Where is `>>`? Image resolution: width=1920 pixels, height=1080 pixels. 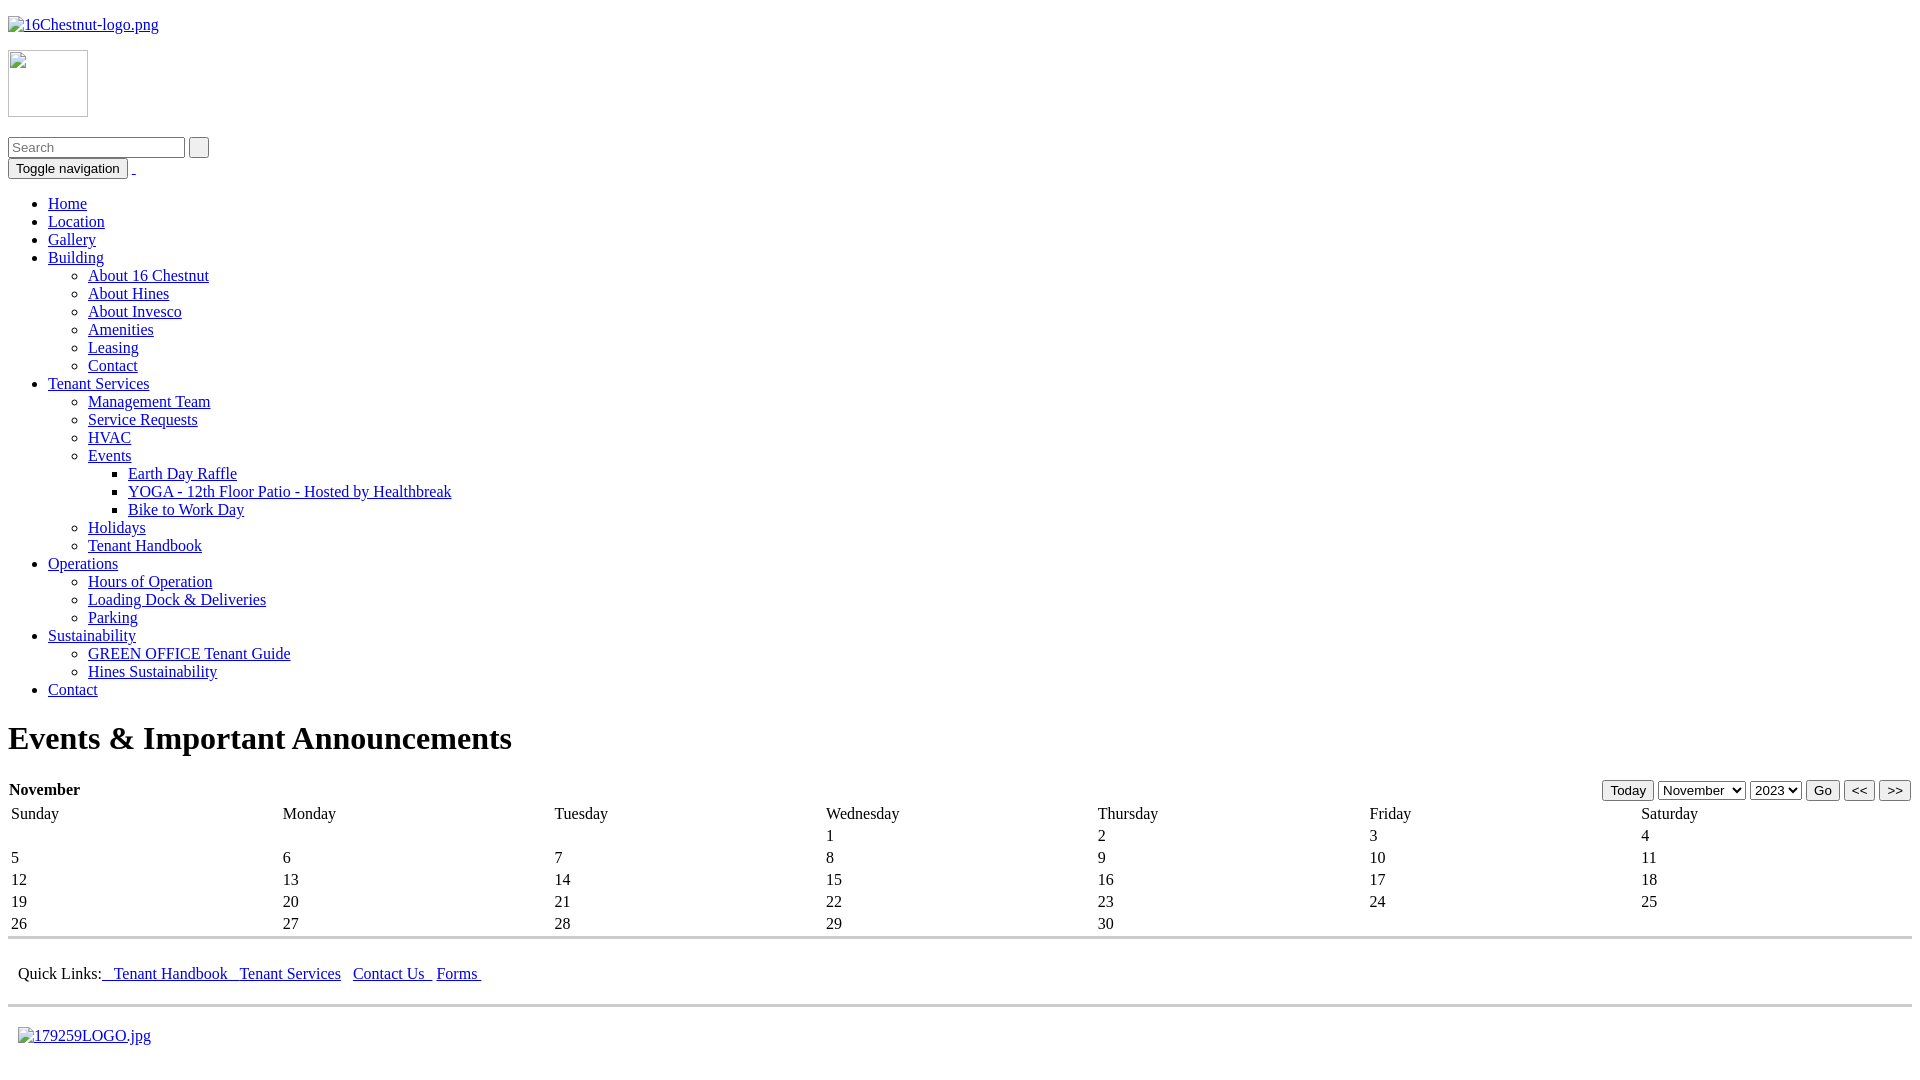 >> is located at coordinates (1895, 790).